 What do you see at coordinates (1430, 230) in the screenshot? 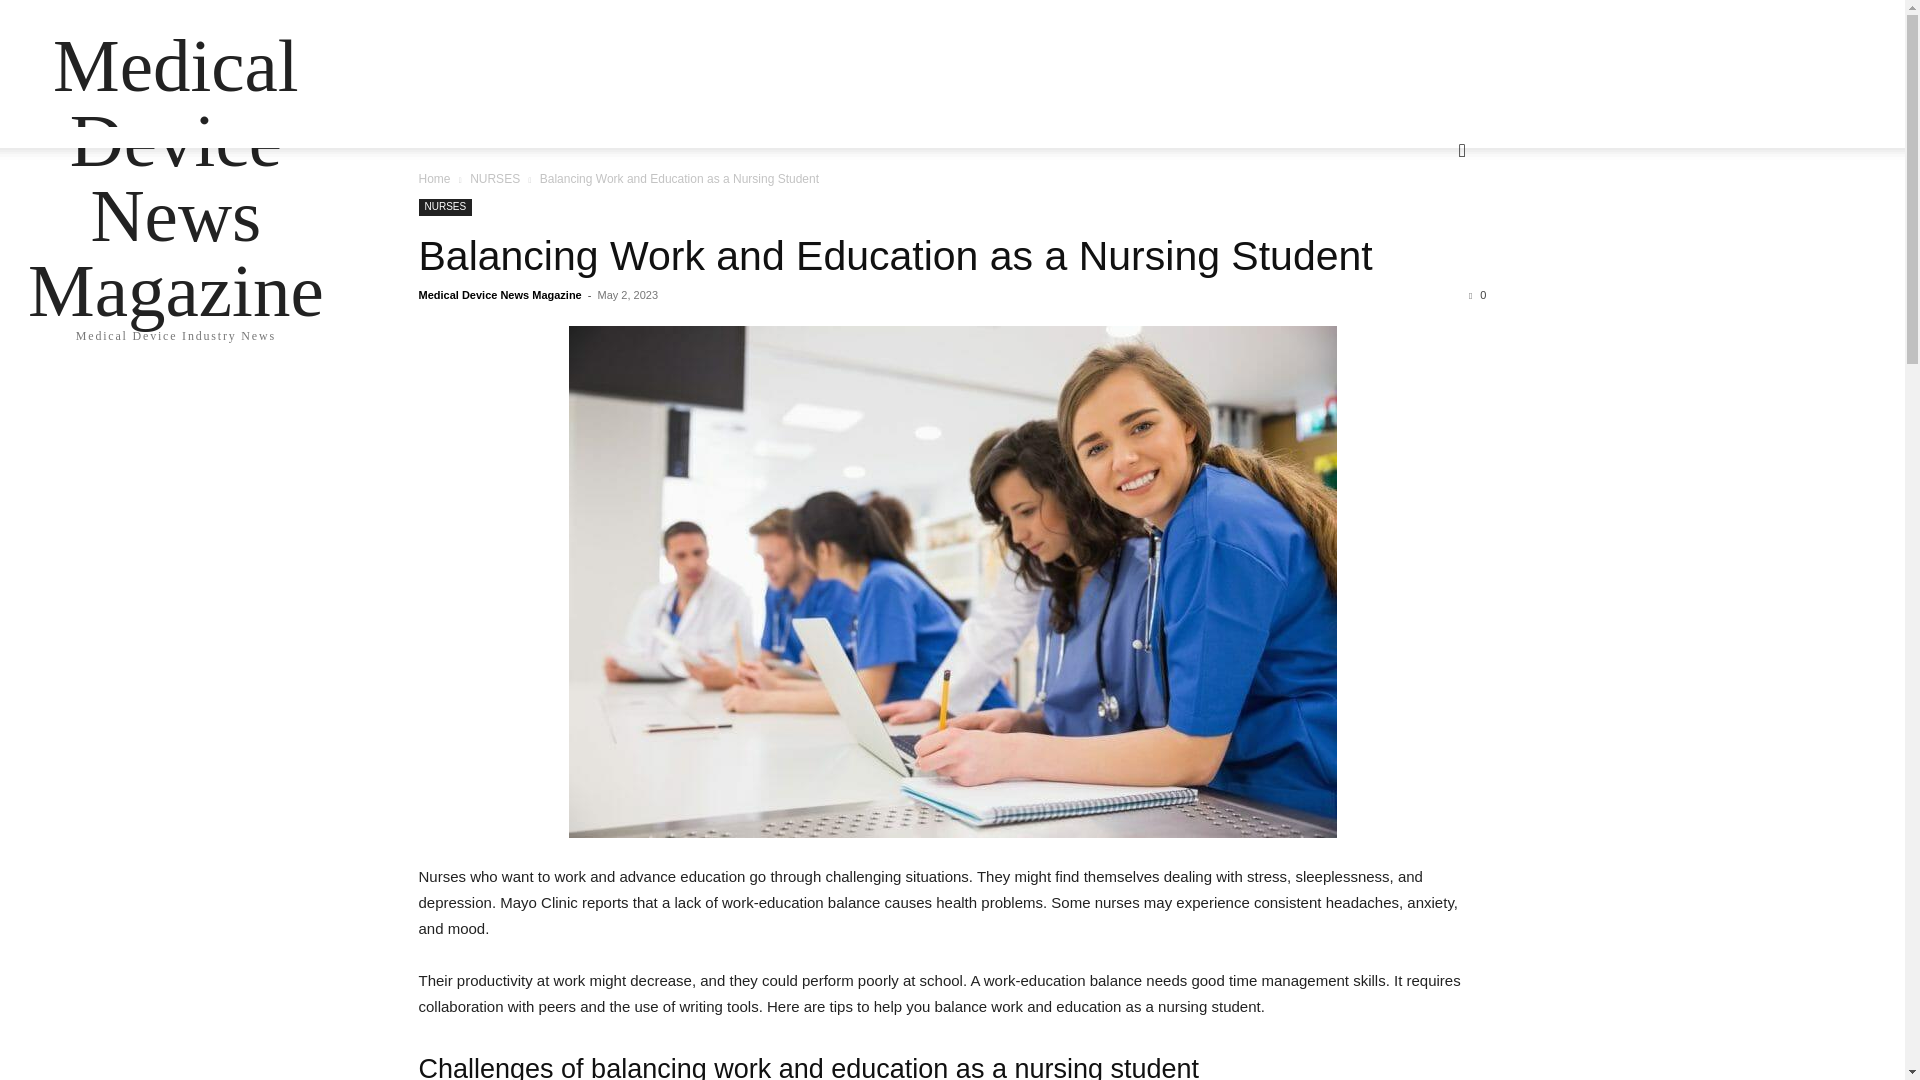
I see `Search` at bounding box center [1430, 230].